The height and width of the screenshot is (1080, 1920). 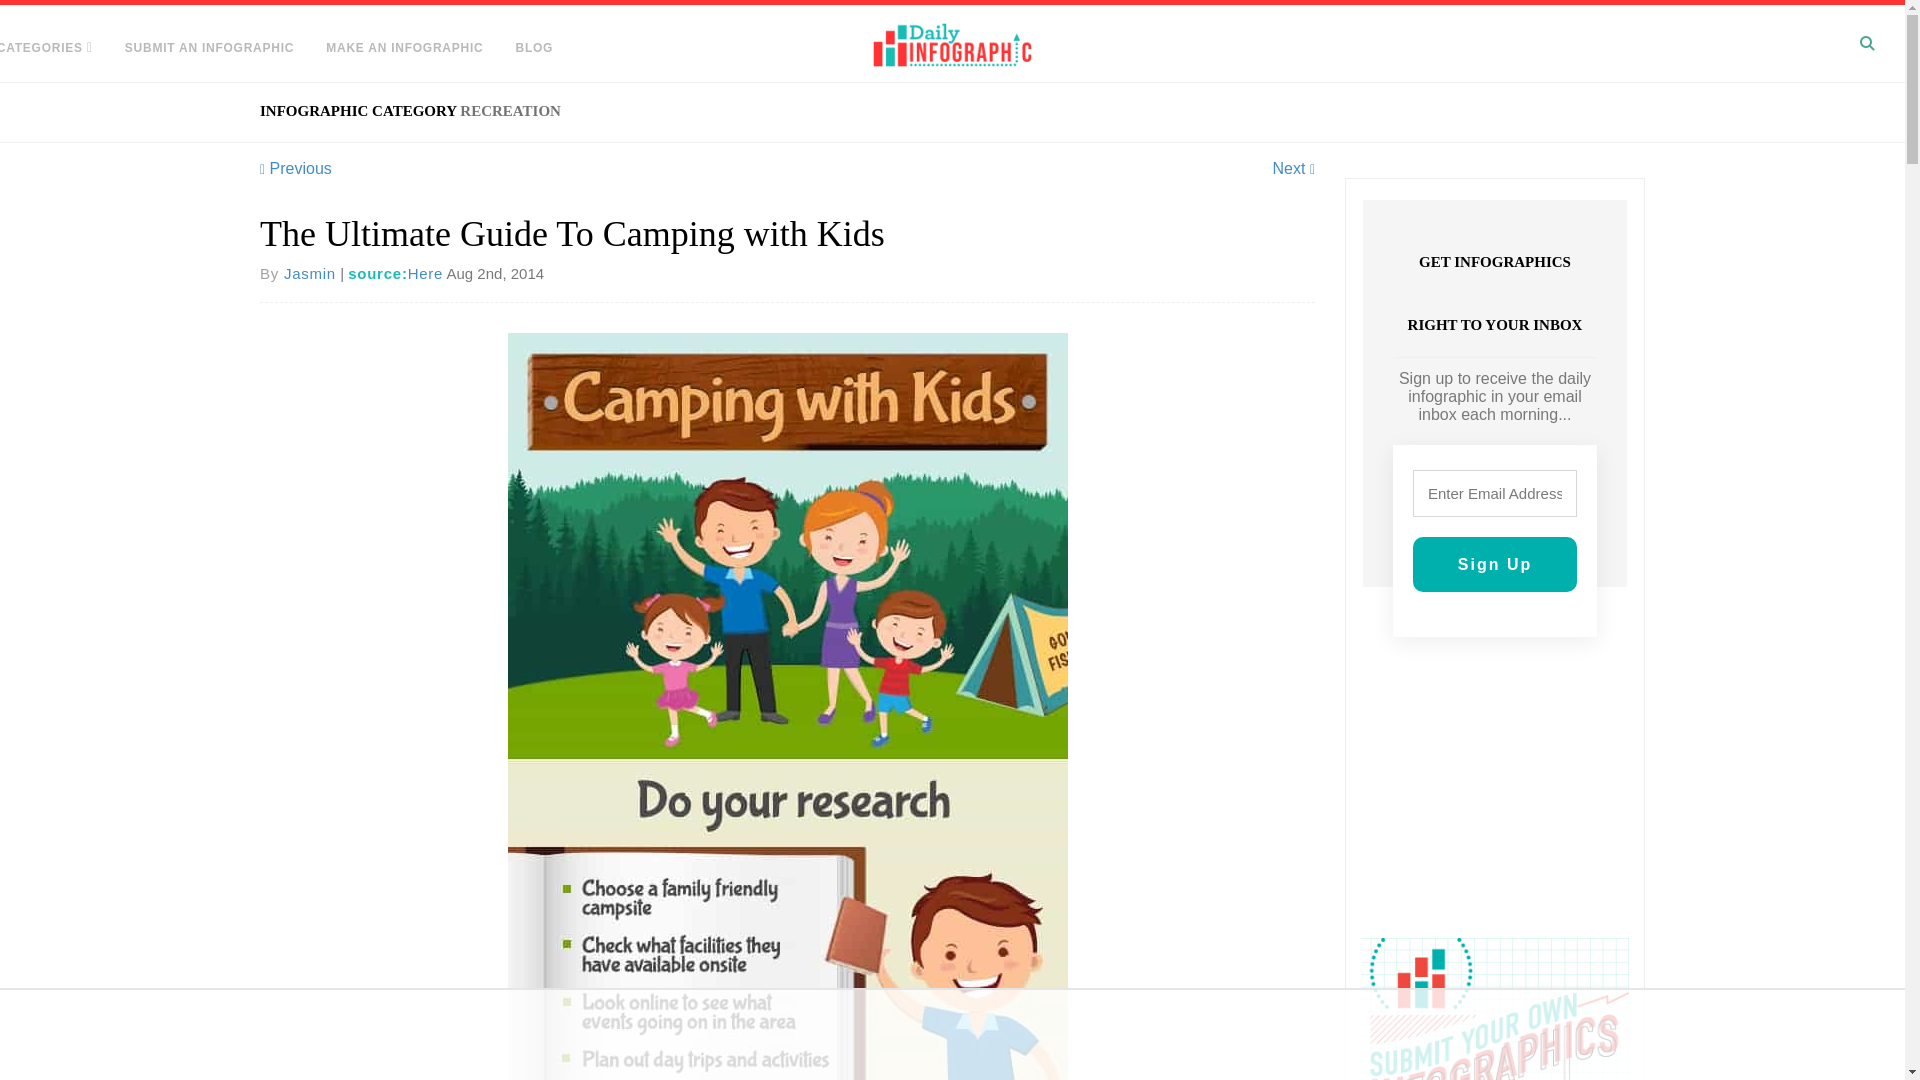 What do you see at coordinates (54, 48) in the screenshot?
I see `CATEGORIES` at bounding box center [54, 48].